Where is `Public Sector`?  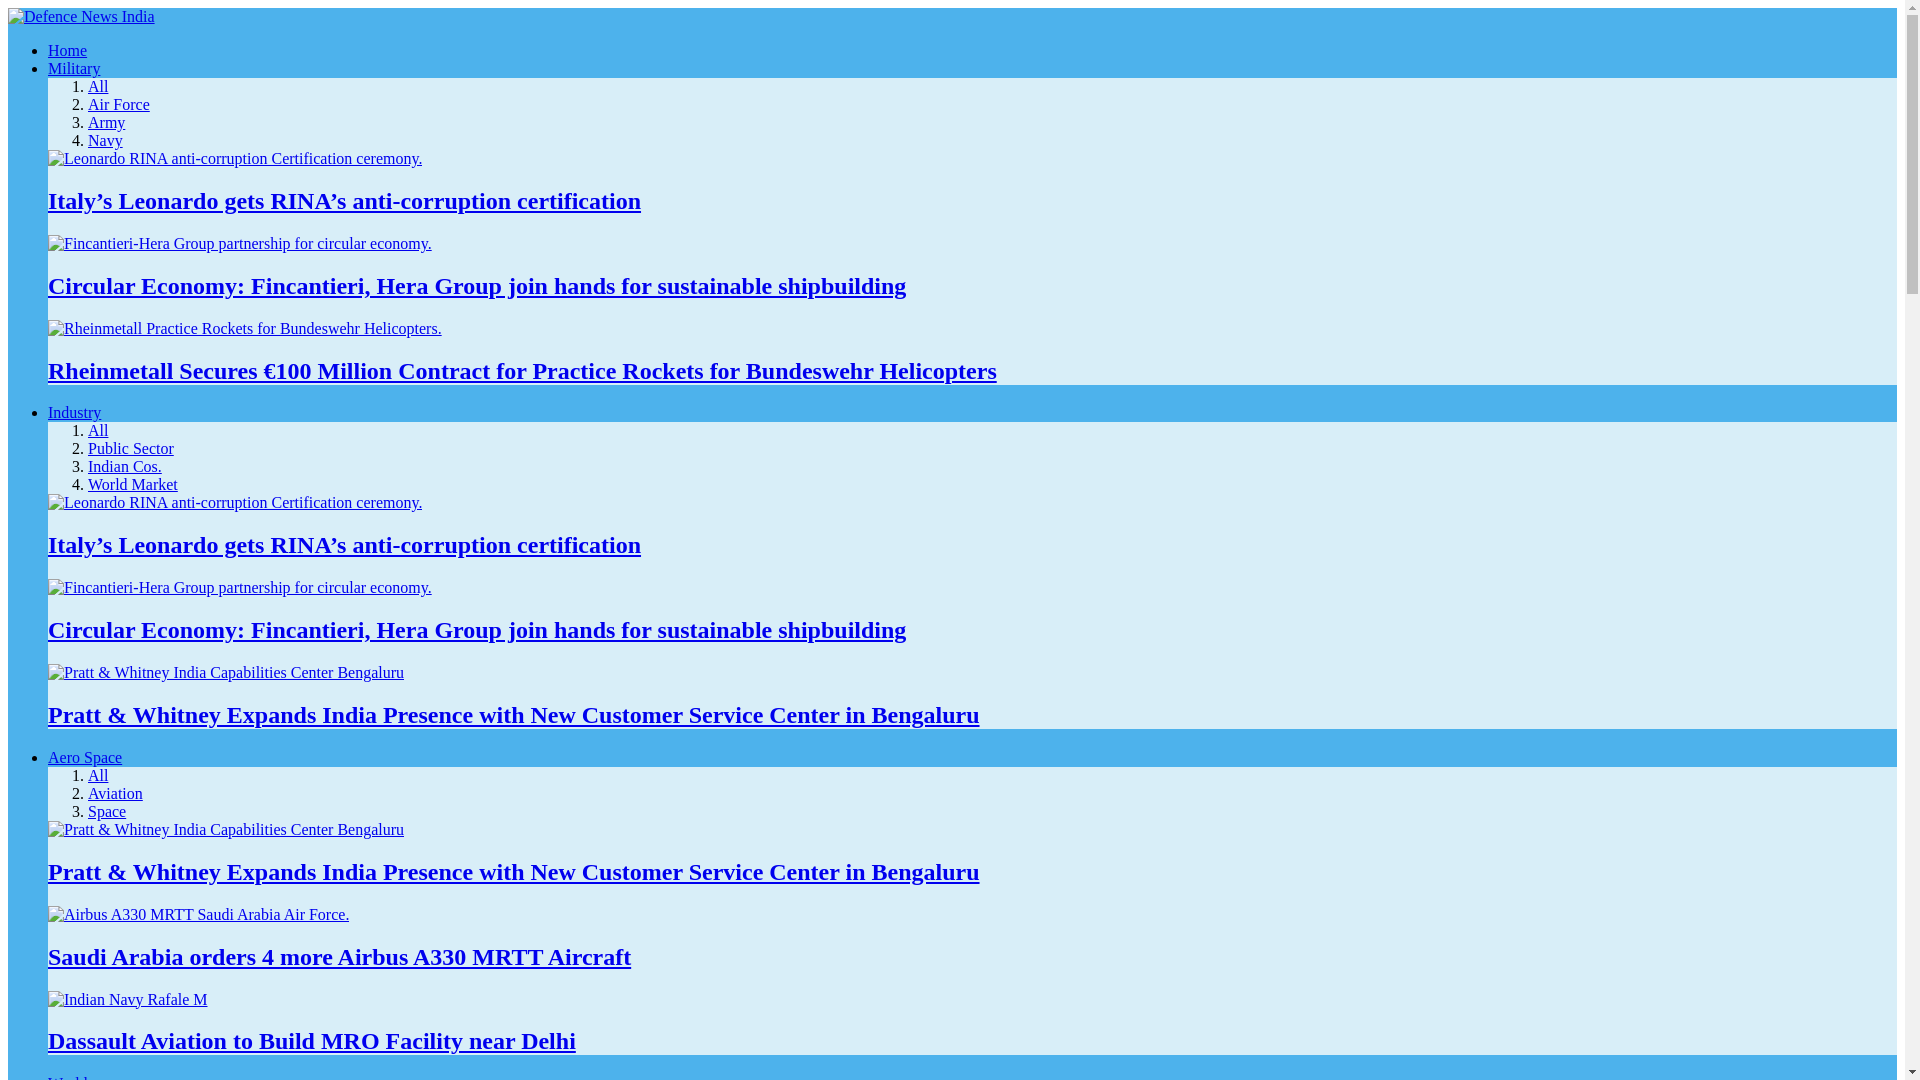 Public Sector is located at coordinates (131, 448).